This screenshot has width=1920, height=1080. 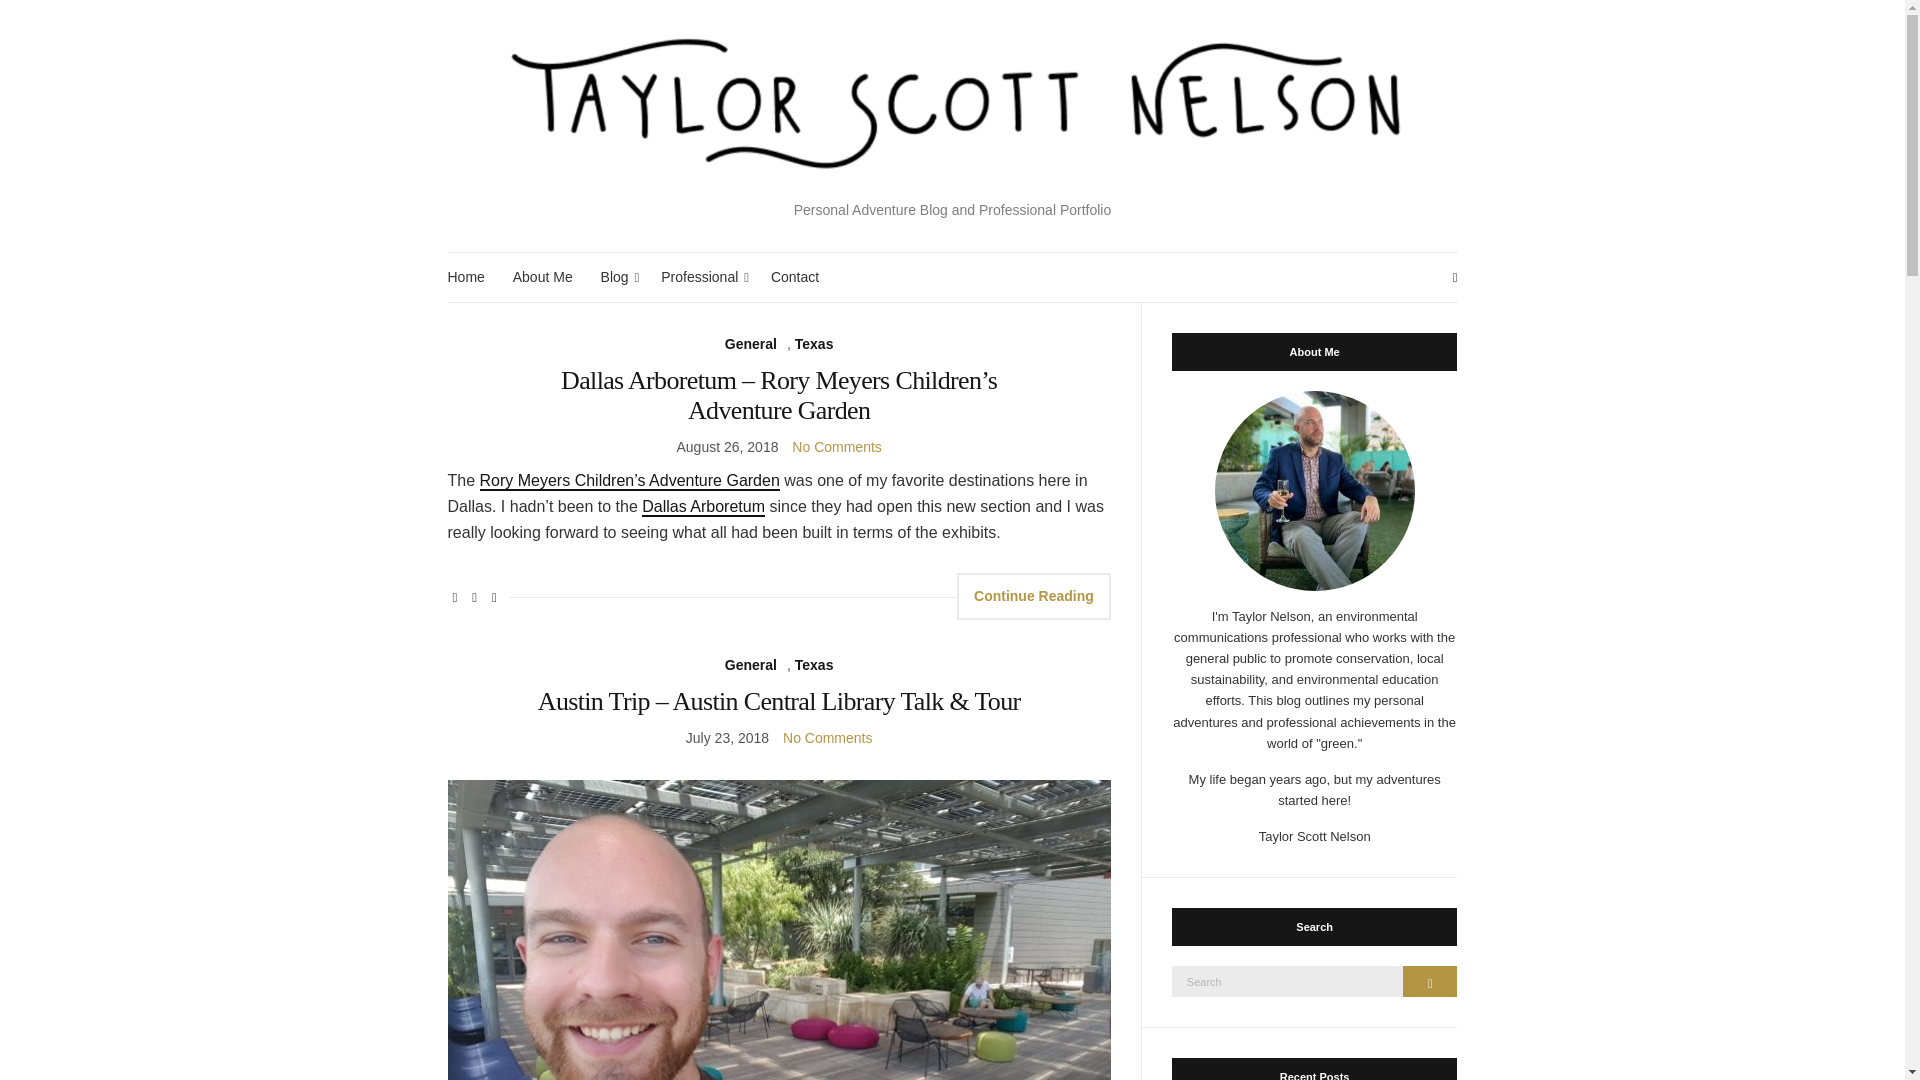 What do you see at coordinates (751, 344) in the screenshot?
I see `General` at bounding box center [751, 344].